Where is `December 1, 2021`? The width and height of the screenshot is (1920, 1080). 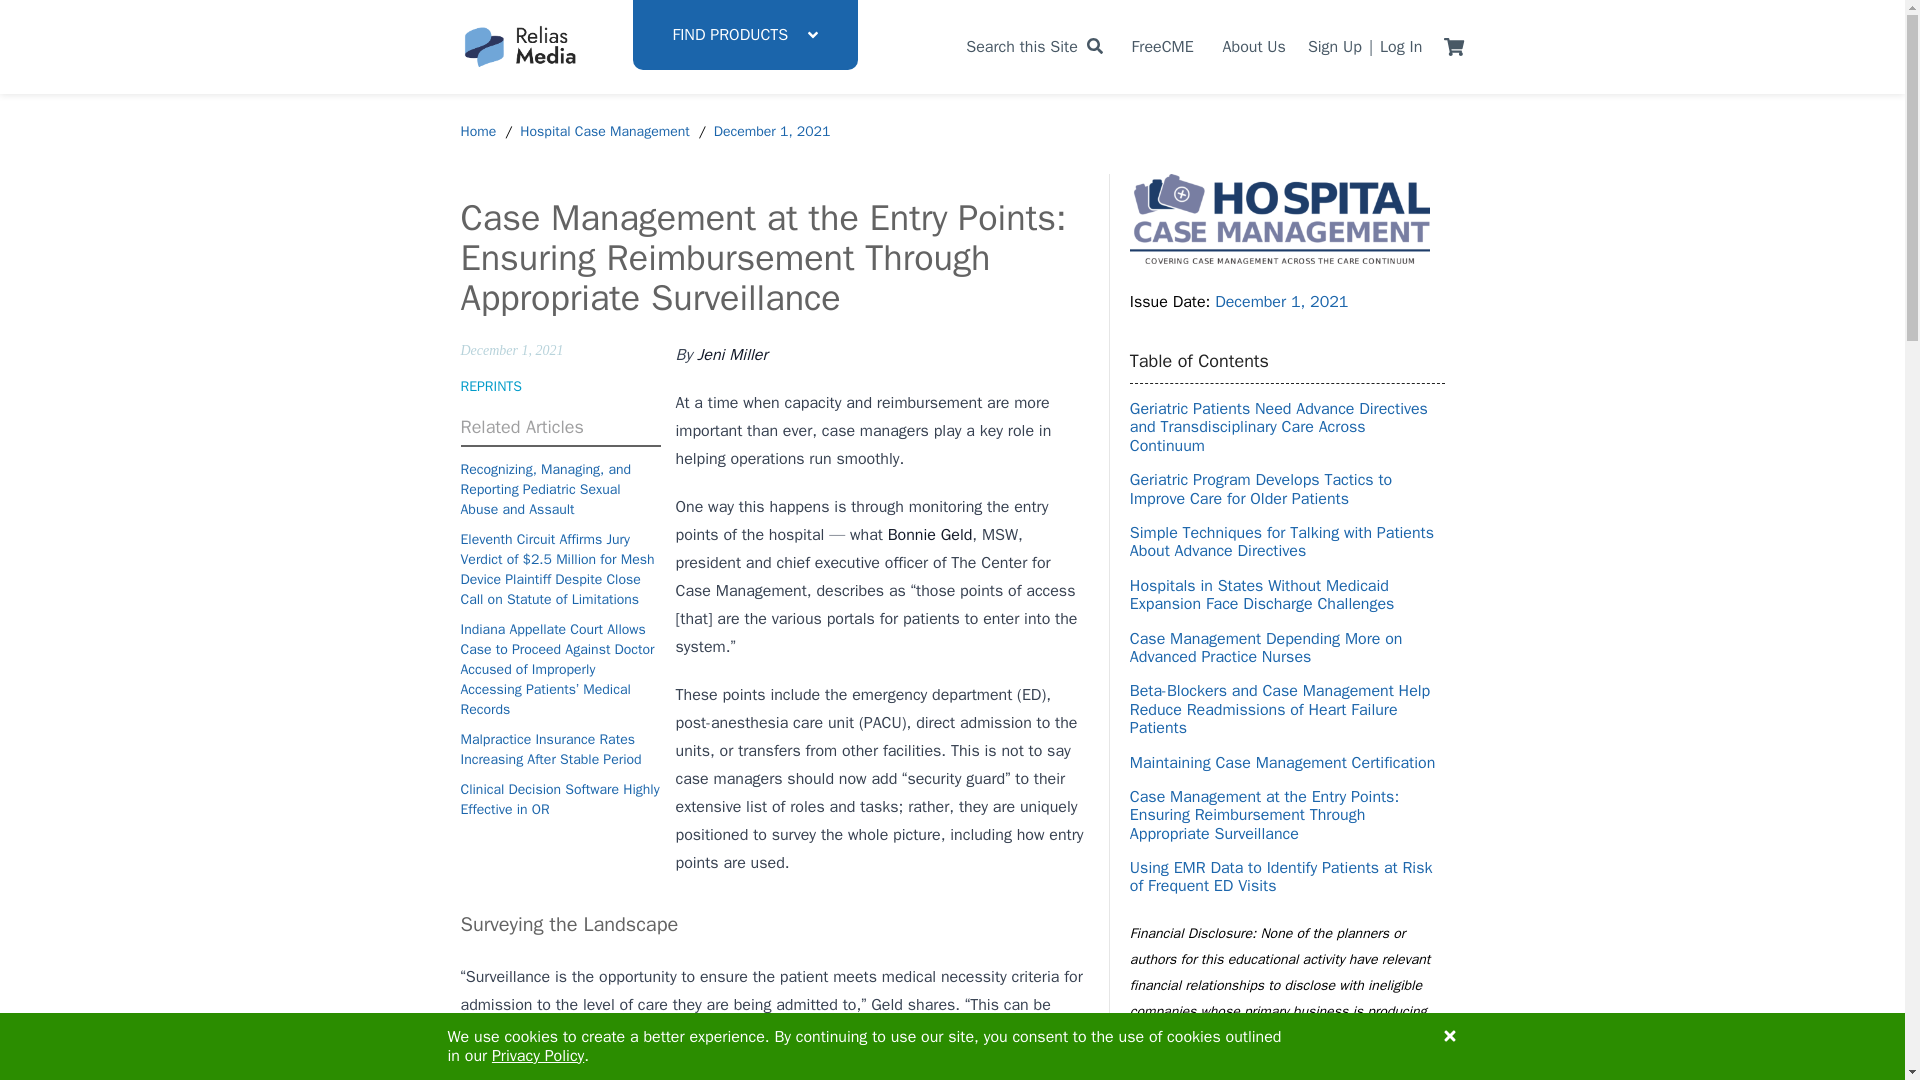 December 1, 2021 is located at coordinates (772, 132).